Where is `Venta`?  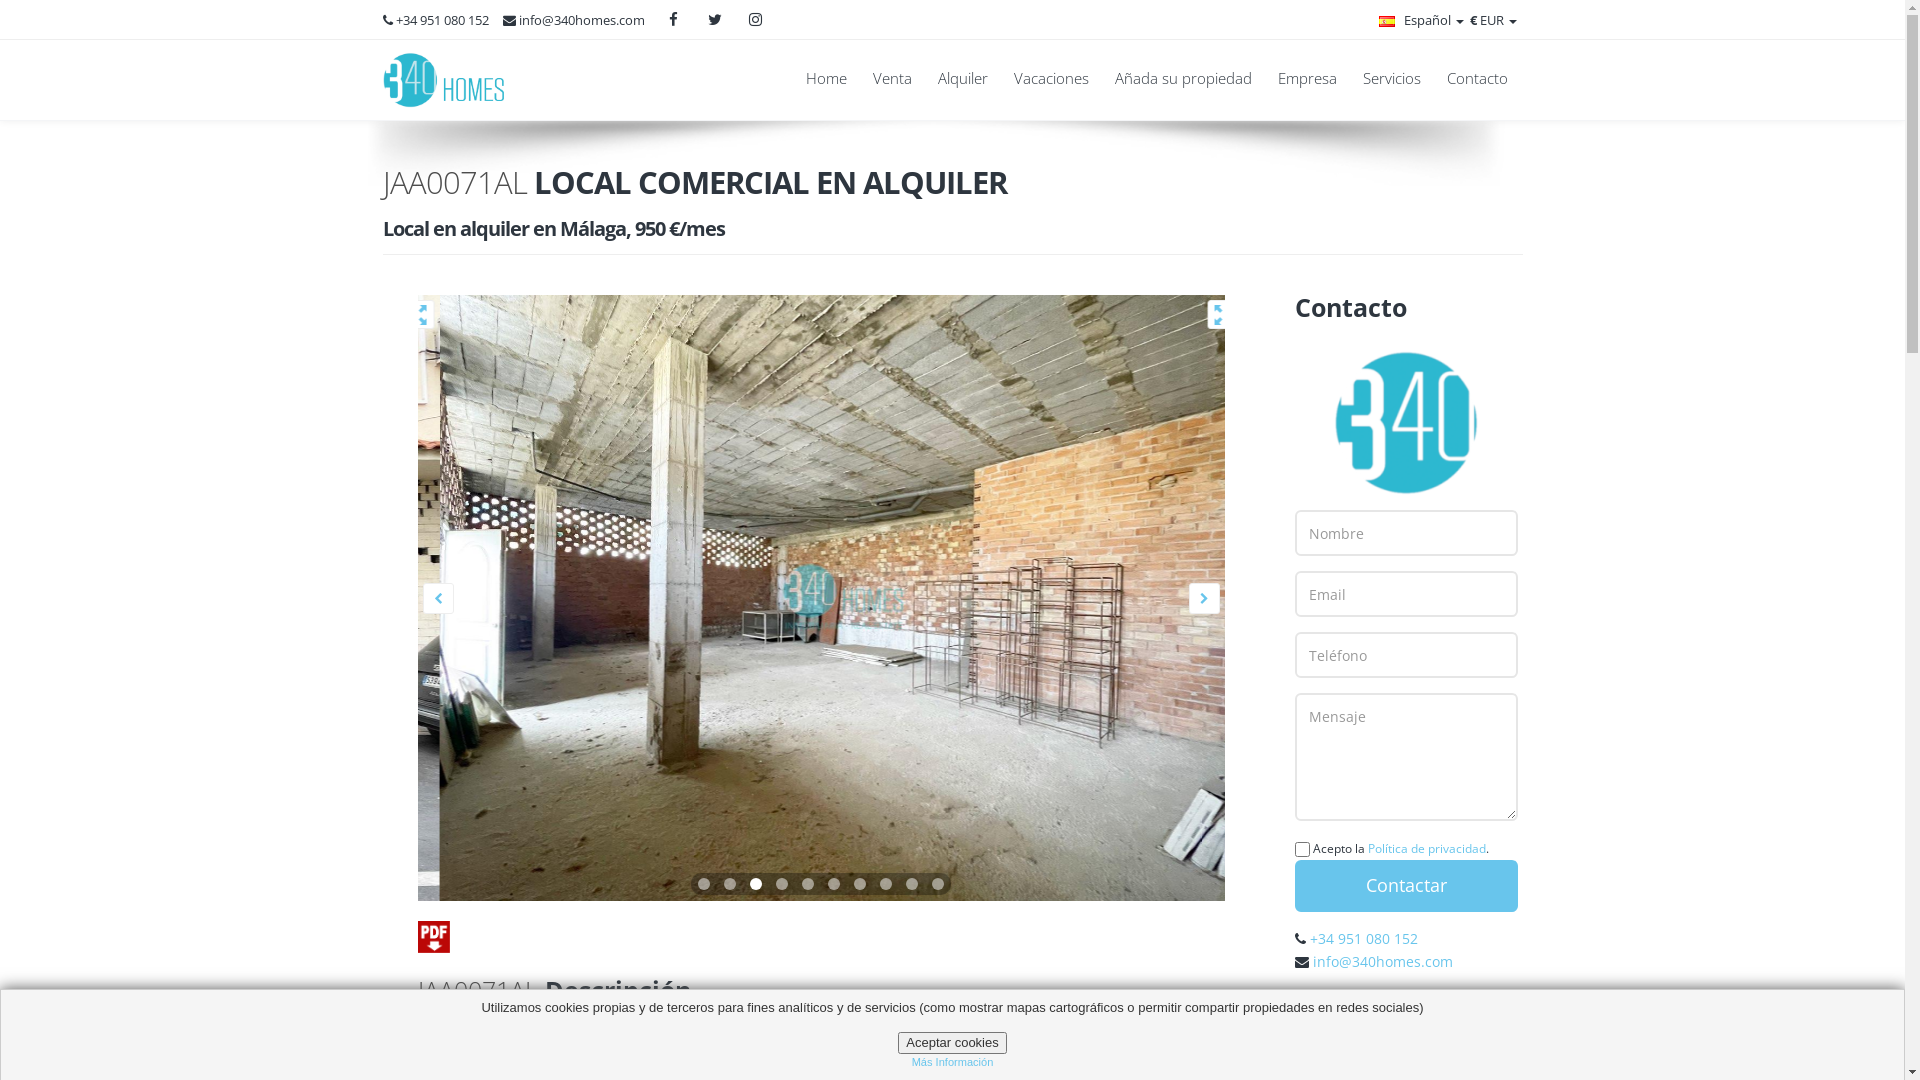
Venta is located at coordinates (892, 79).